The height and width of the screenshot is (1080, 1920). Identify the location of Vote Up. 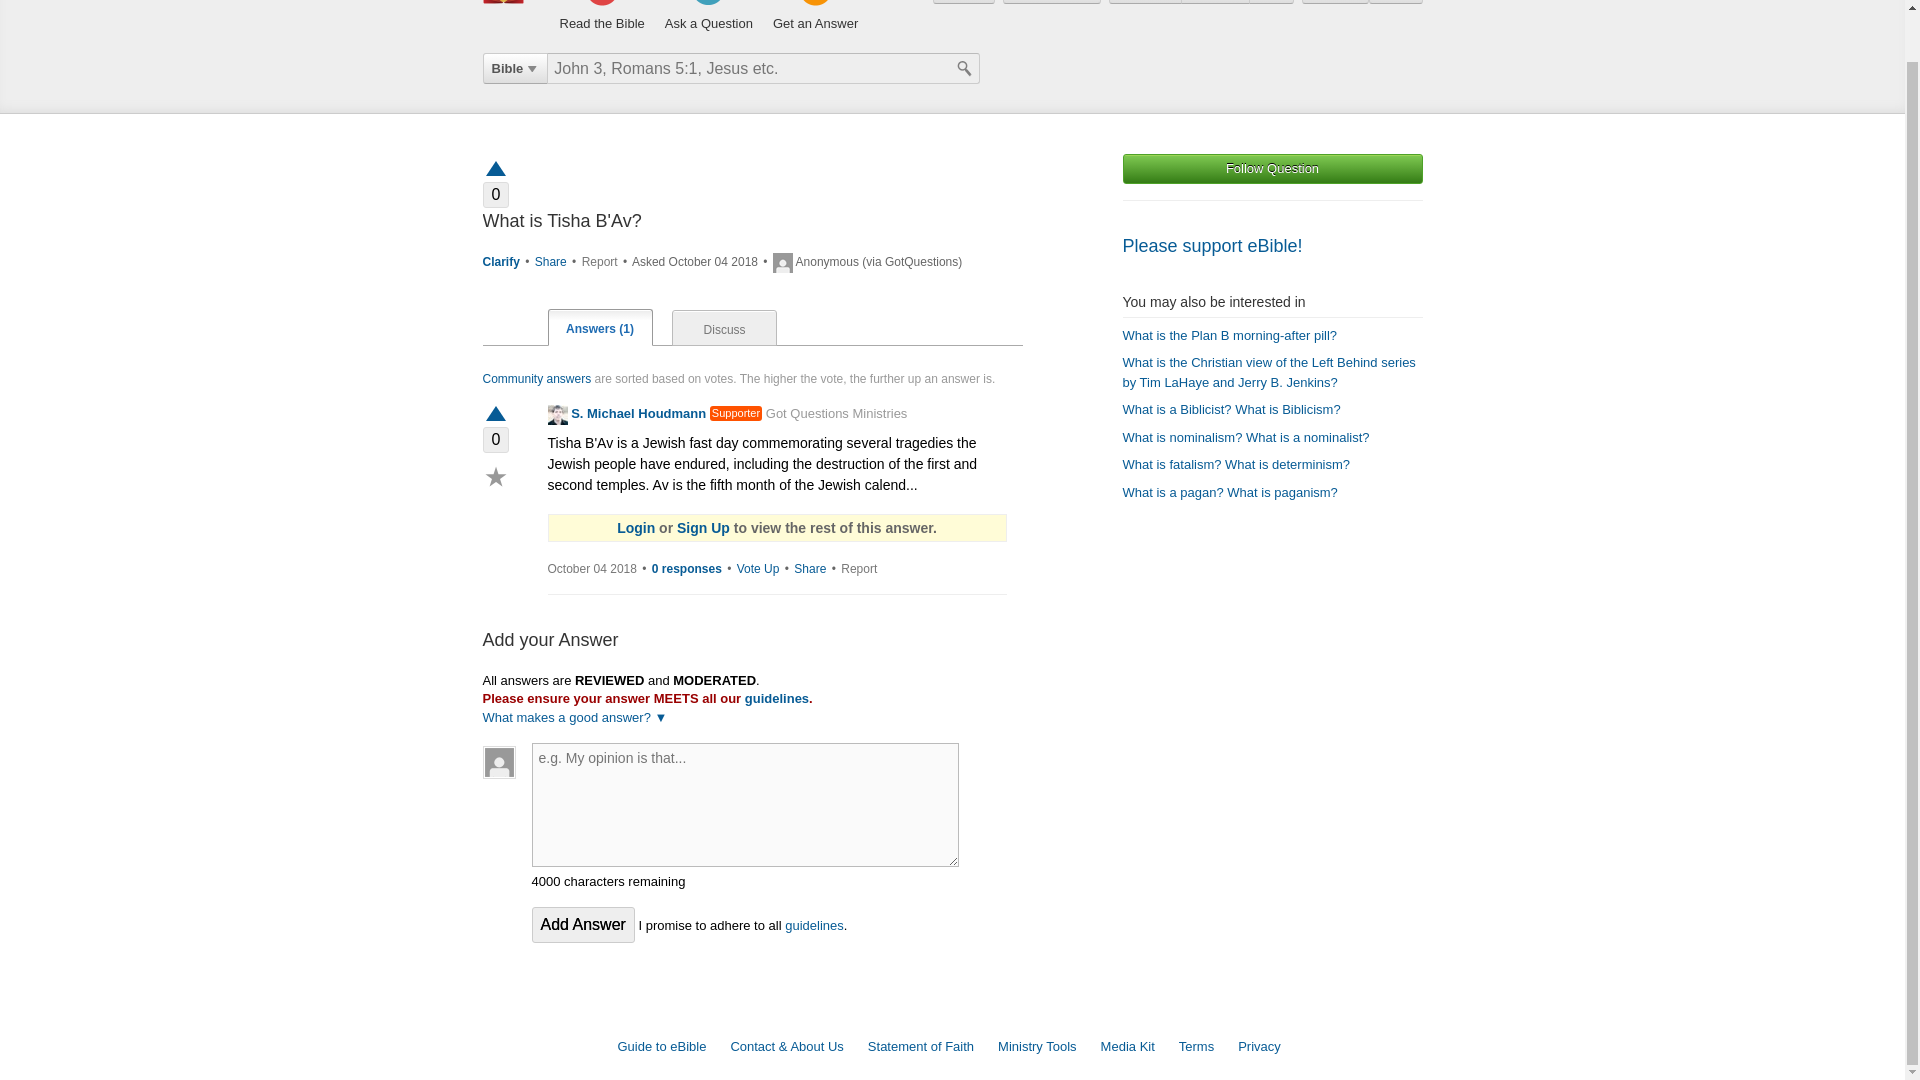
(758, 568).